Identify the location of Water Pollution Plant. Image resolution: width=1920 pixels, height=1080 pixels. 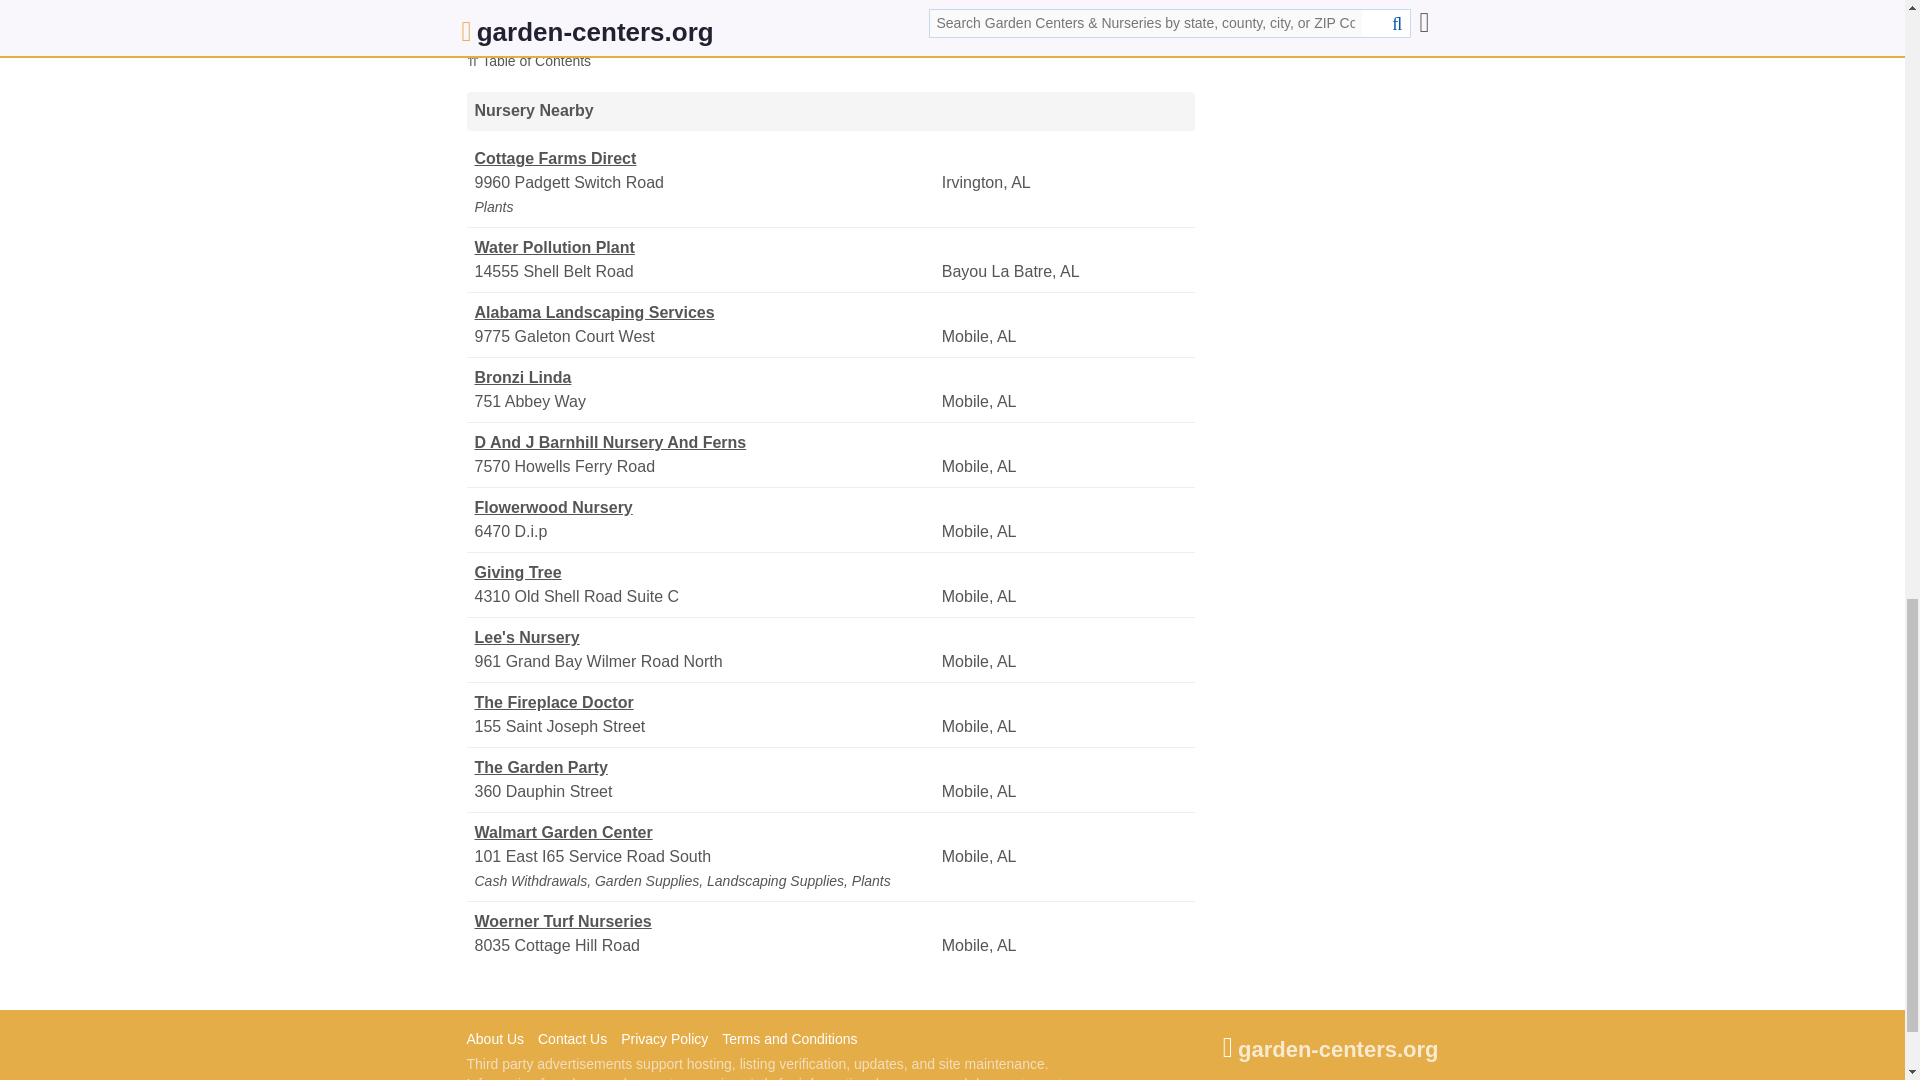
(705, 248).